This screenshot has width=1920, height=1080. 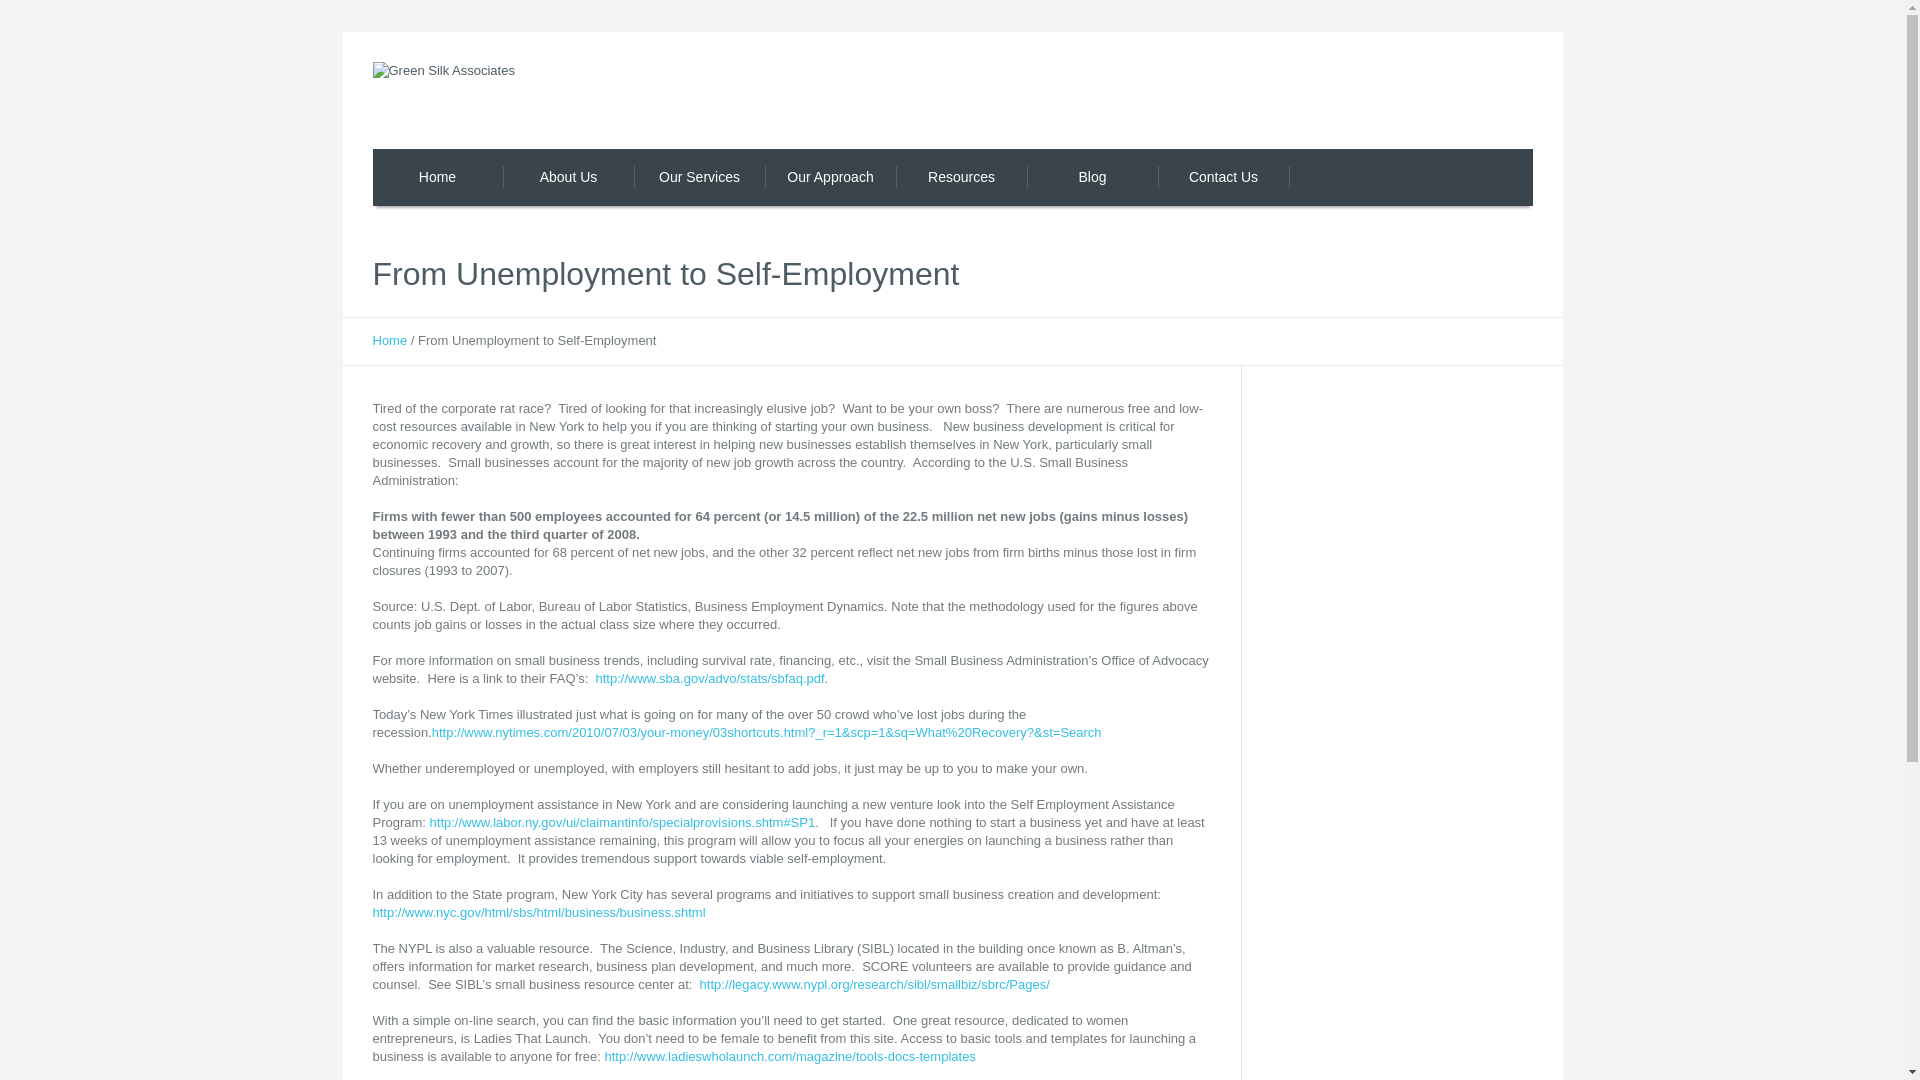 I want to click on About Us, so click(x=567, y=178).